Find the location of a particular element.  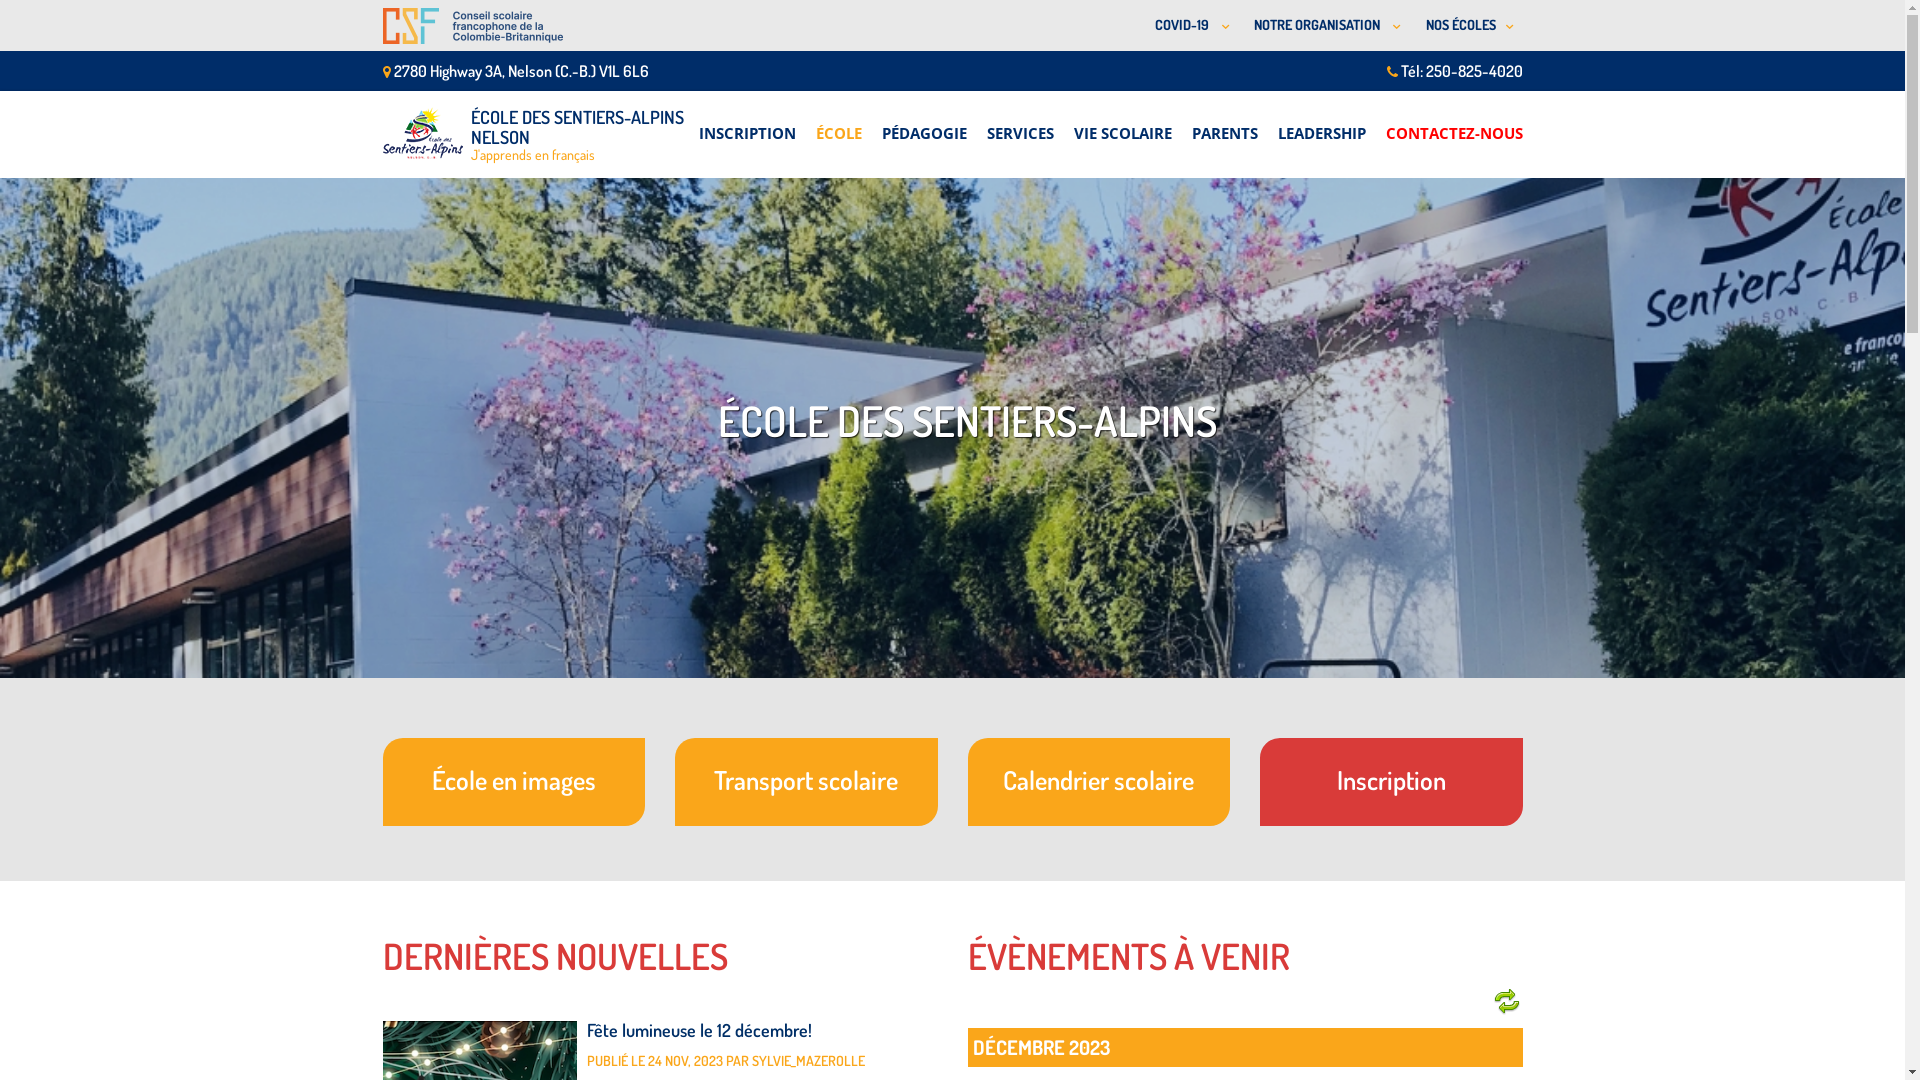

NOTRE ORGANISATION  is located at coordinates (1324, 26).